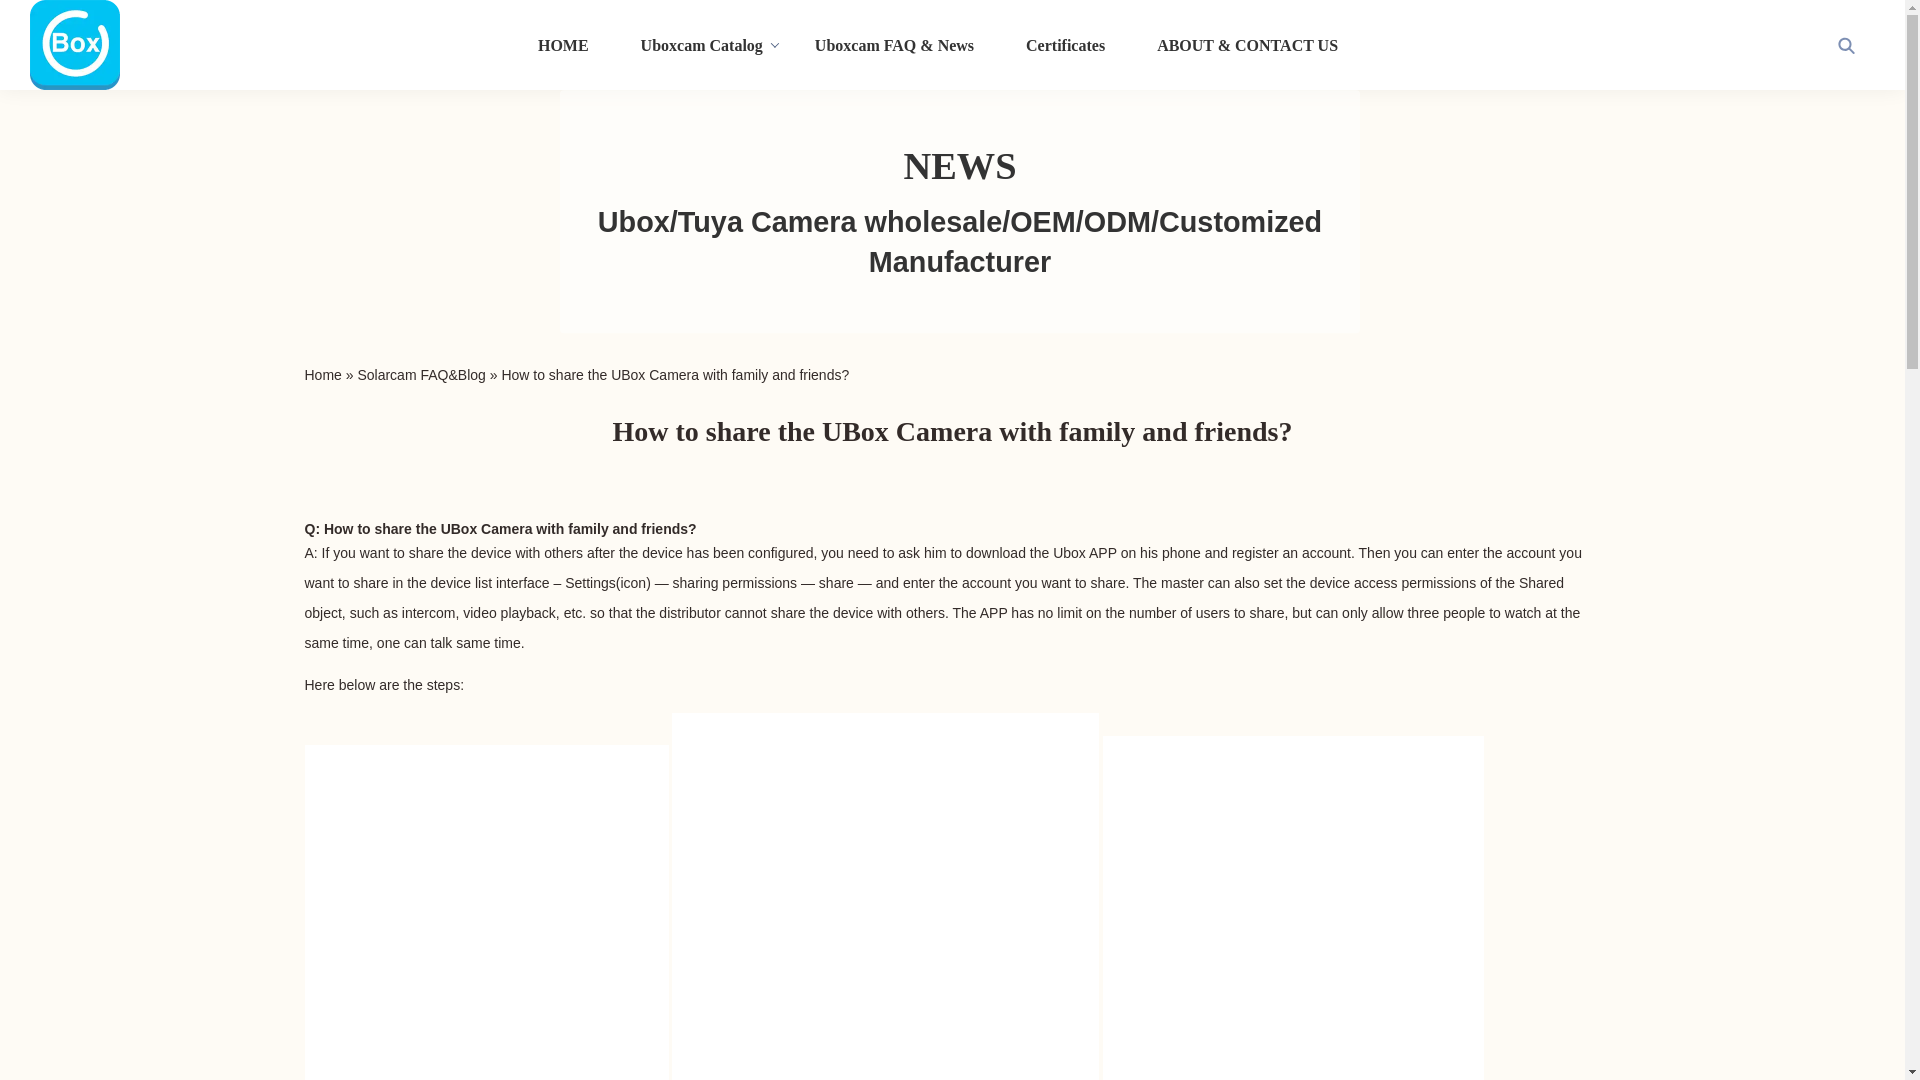 The height and width of the screenshot is (1080, 1920). Describe the element at coordinates (563, 44) in the screenshot. I see `HOME` at that location.